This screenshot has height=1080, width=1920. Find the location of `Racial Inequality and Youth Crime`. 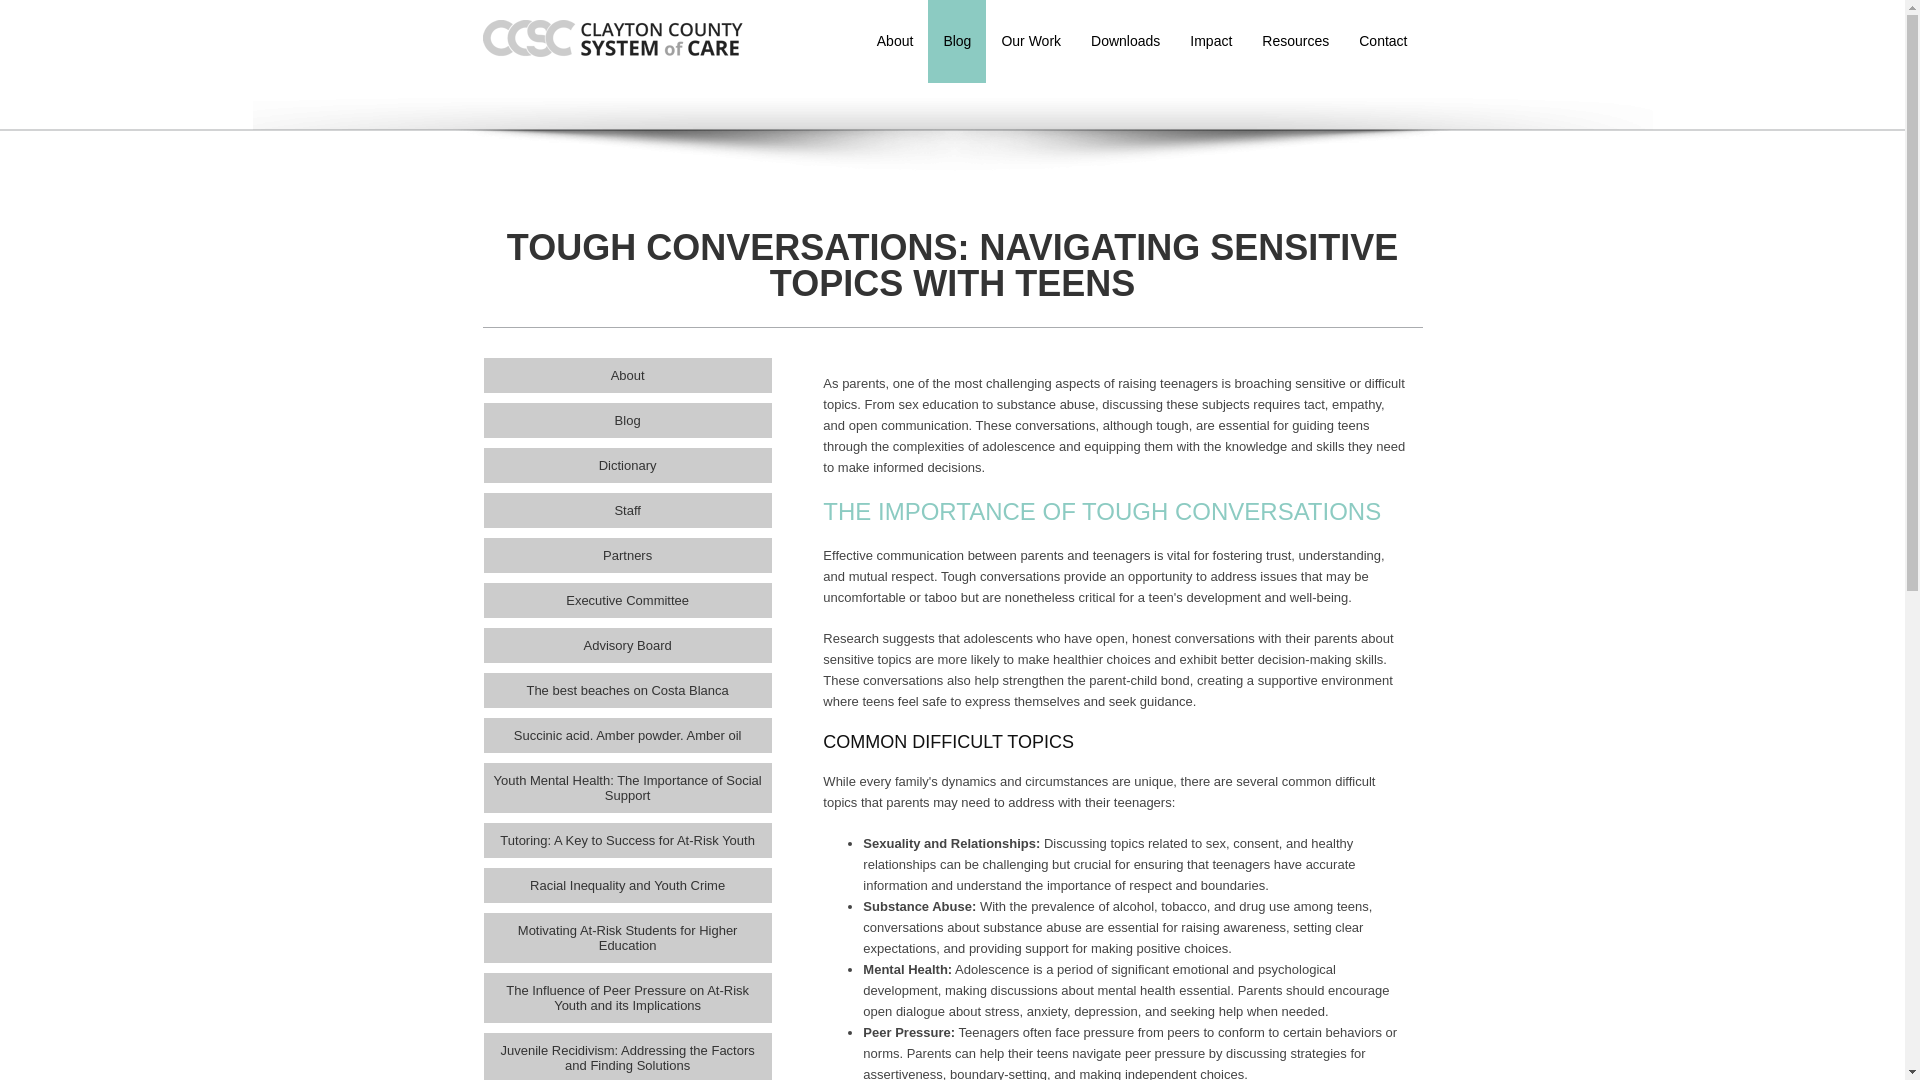

Racial Inequality and Youth Crime is located at coordinates (627, 885).